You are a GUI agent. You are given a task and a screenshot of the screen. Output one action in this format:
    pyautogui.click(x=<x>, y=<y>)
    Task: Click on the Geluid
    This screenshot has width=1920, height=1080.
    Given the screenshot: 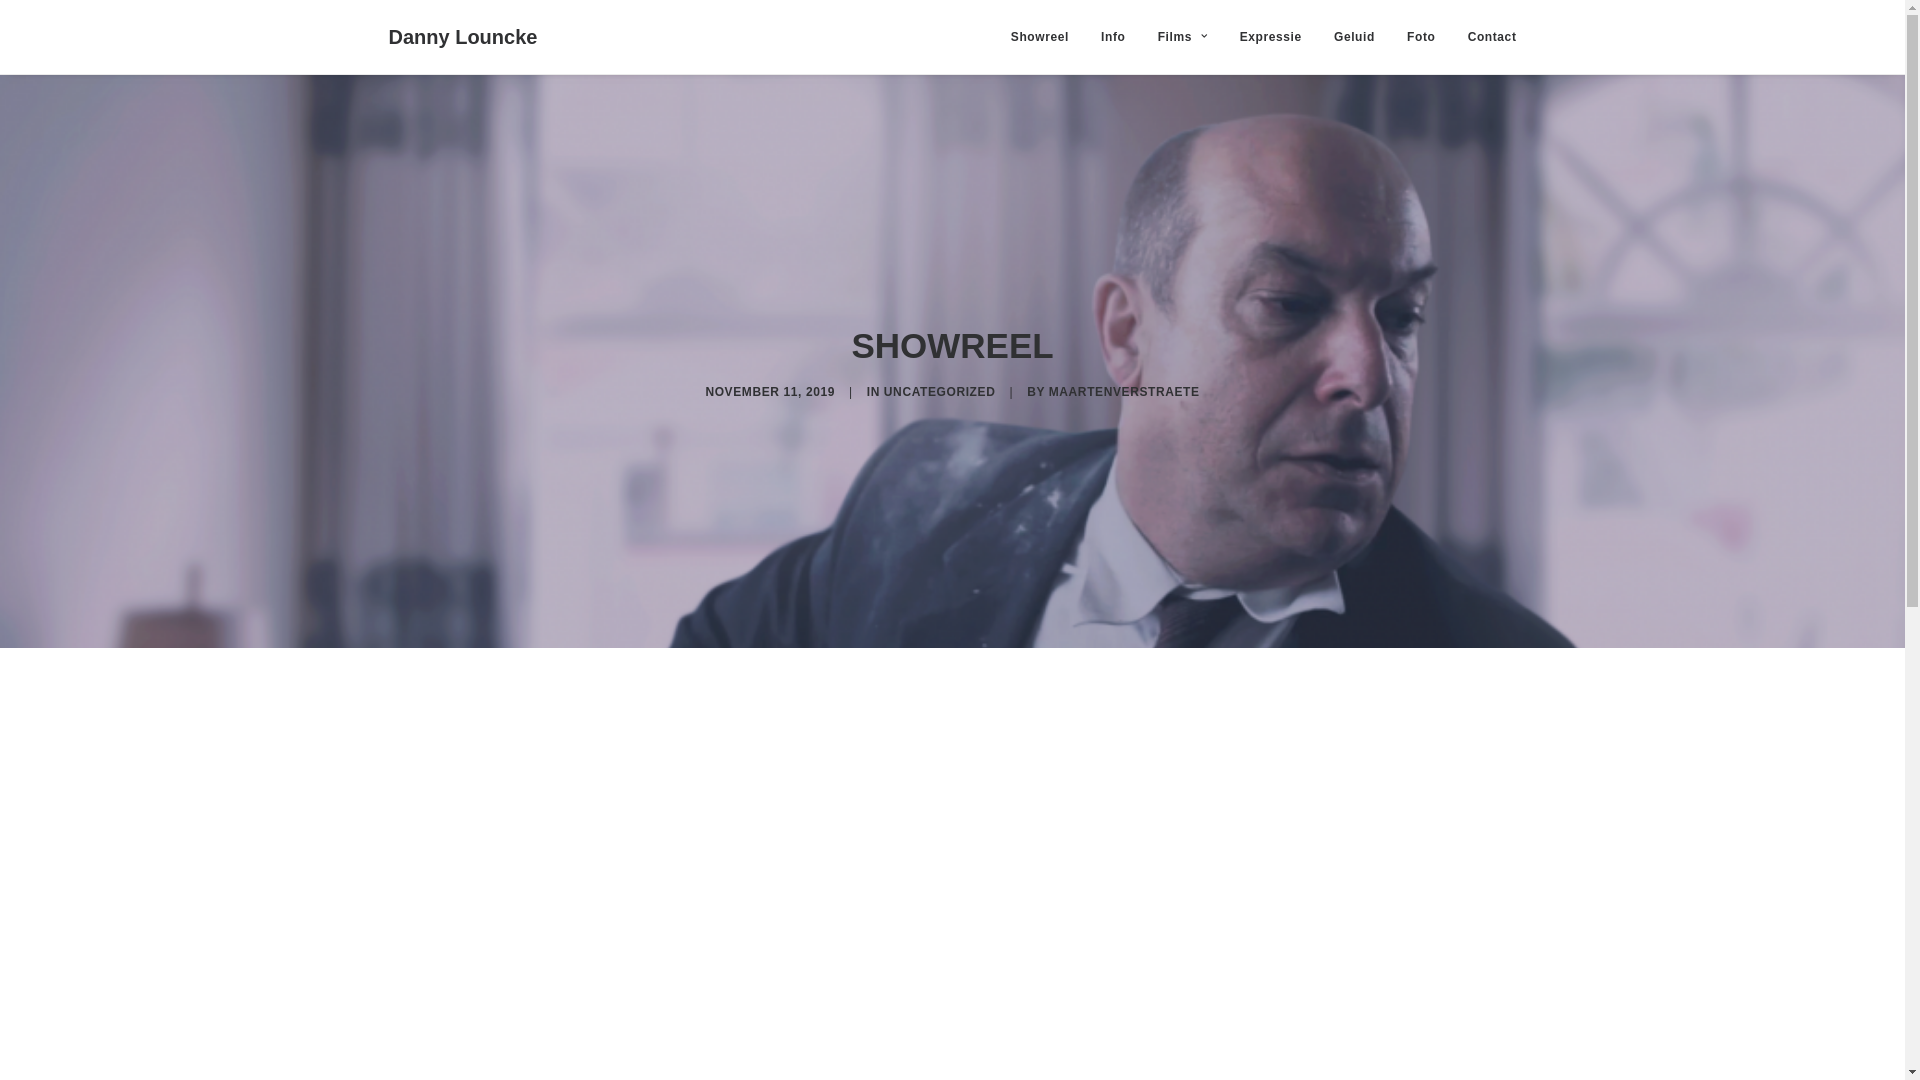 What is the action you would take?
    pyautogui.click(x=1354, y=37)
    